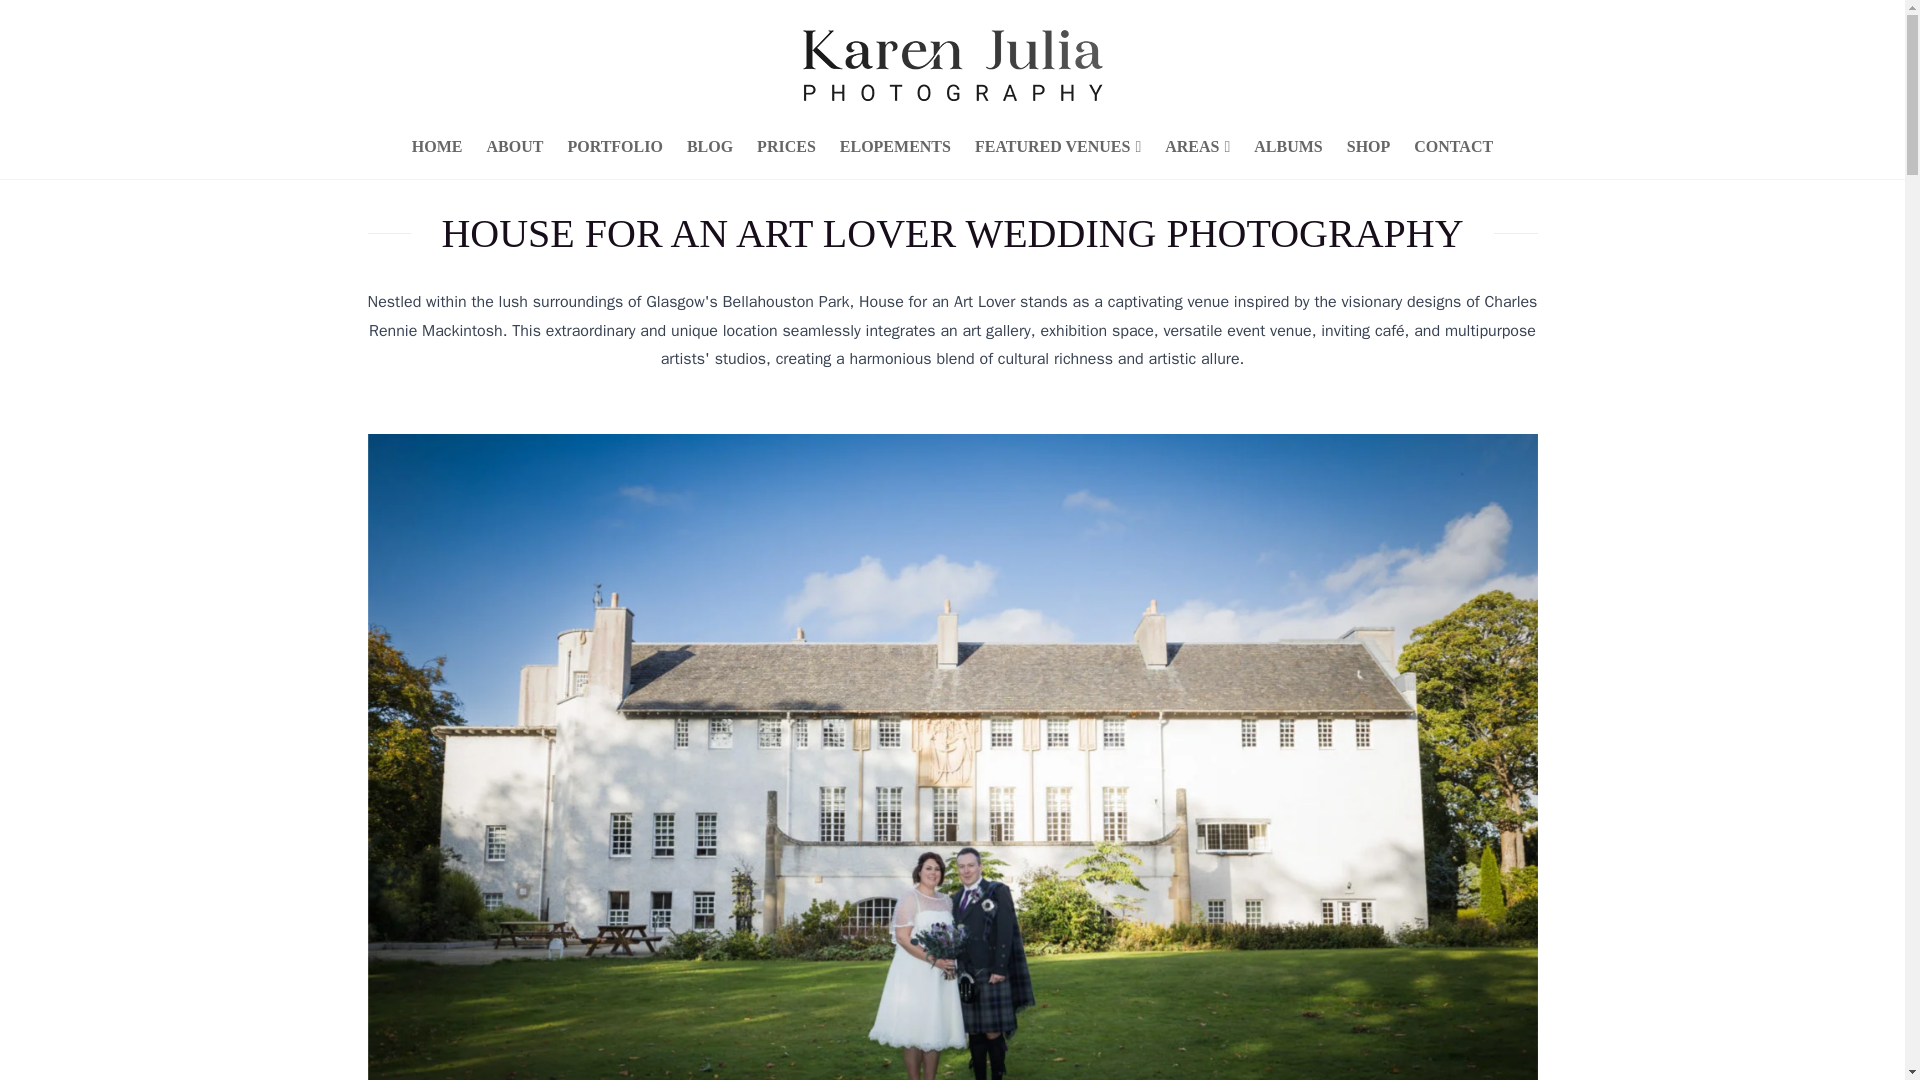 This screenshot has width=1920, height=1080. Describe the element at coordinates (614, 147) in the screenshot. I see `PORTFOLIO` at that location.